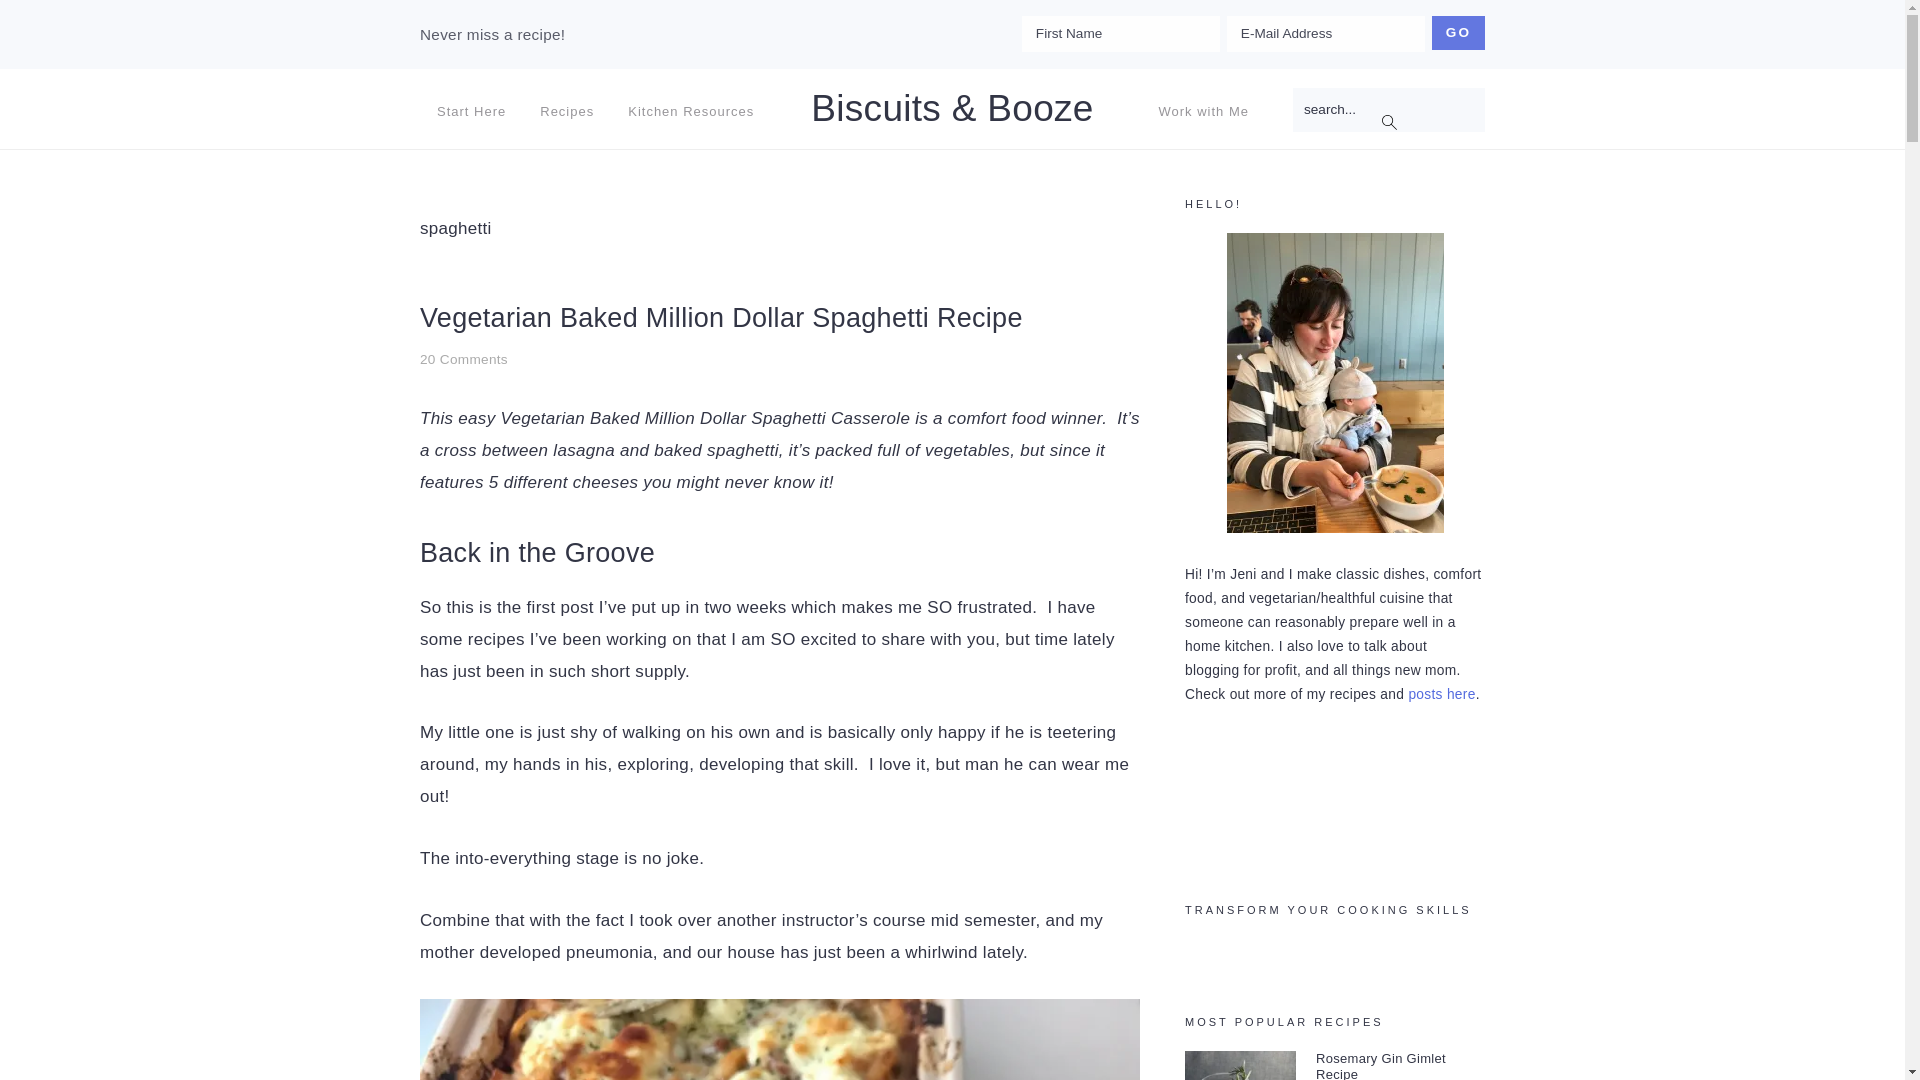 This screenshot has height=1080, width=1920. Describe the element at coordinates (1204, 111) in the screenshot. I see `Work with Me` at that location.